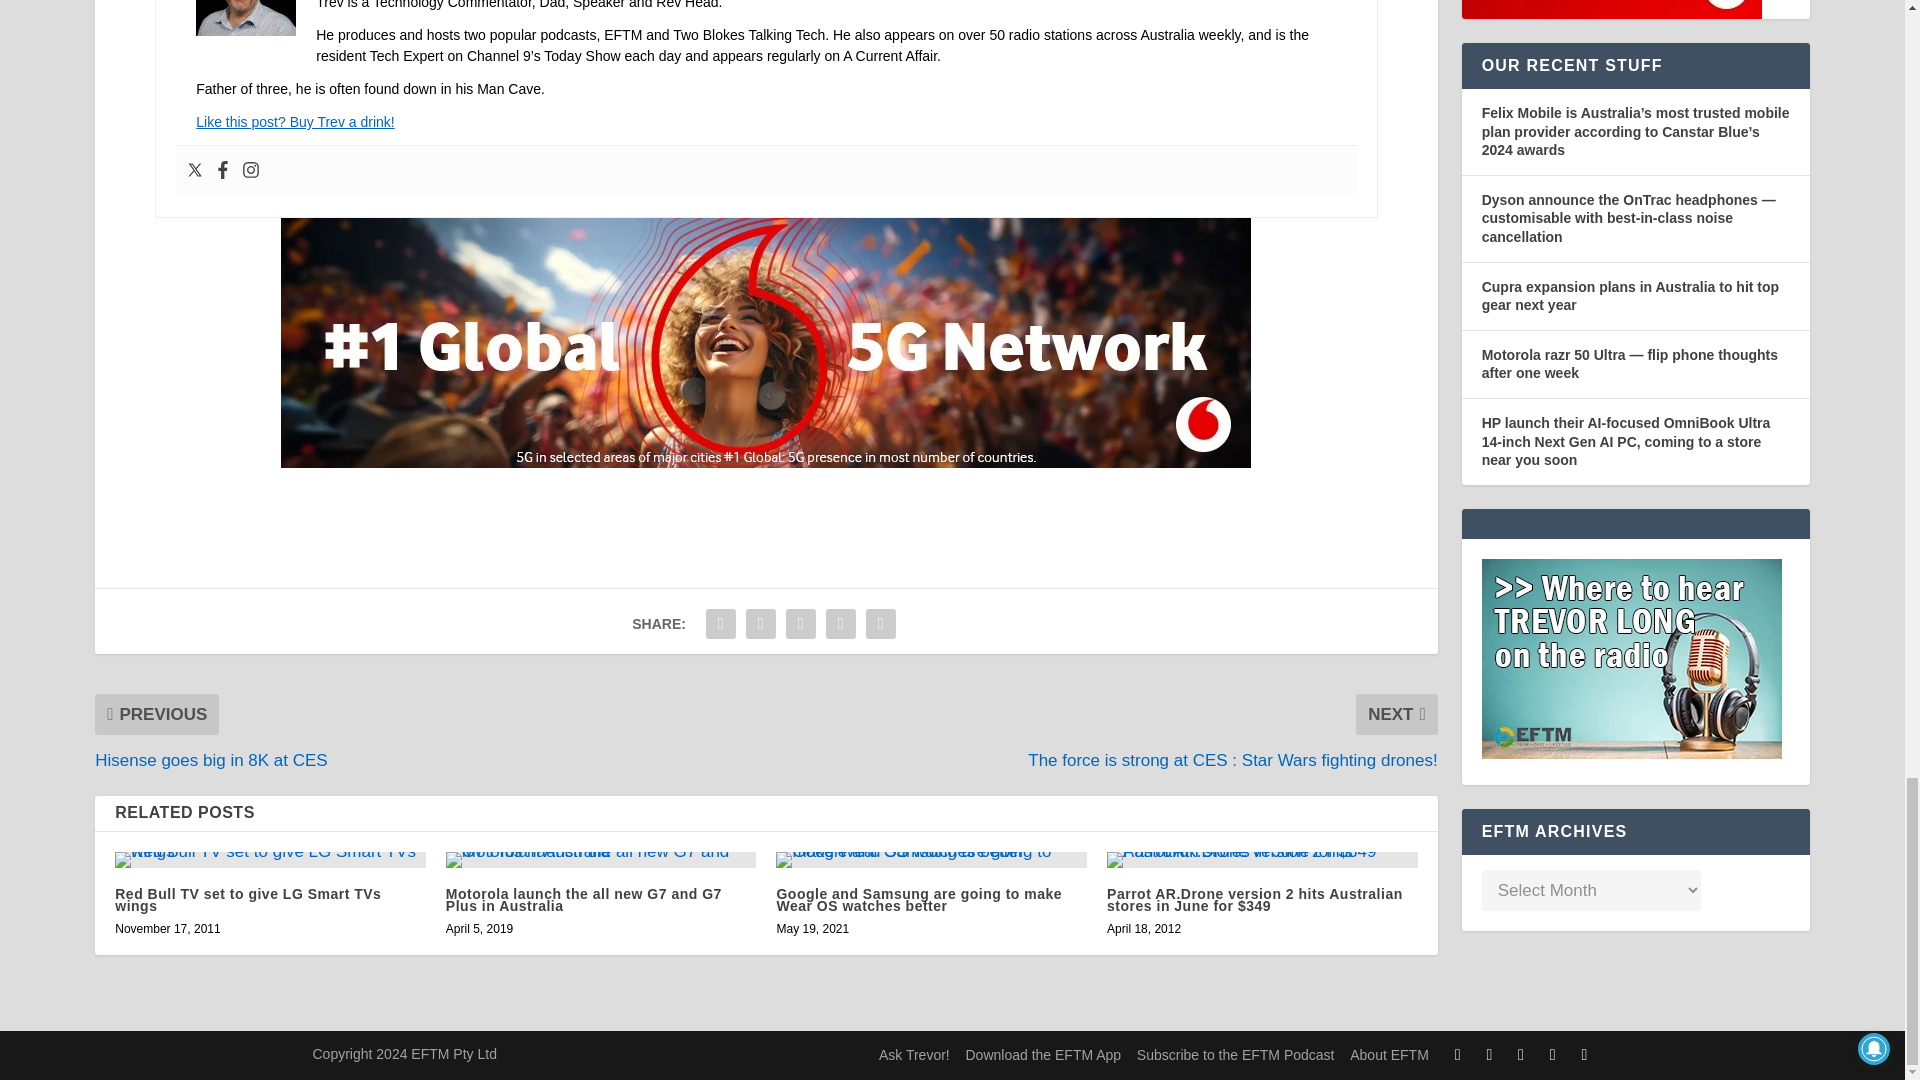 The width and height of the screenshot is (1920, 1080). Describe the element at coordinates (194, 171) in the screenshot. I see `Twitter` at that location.